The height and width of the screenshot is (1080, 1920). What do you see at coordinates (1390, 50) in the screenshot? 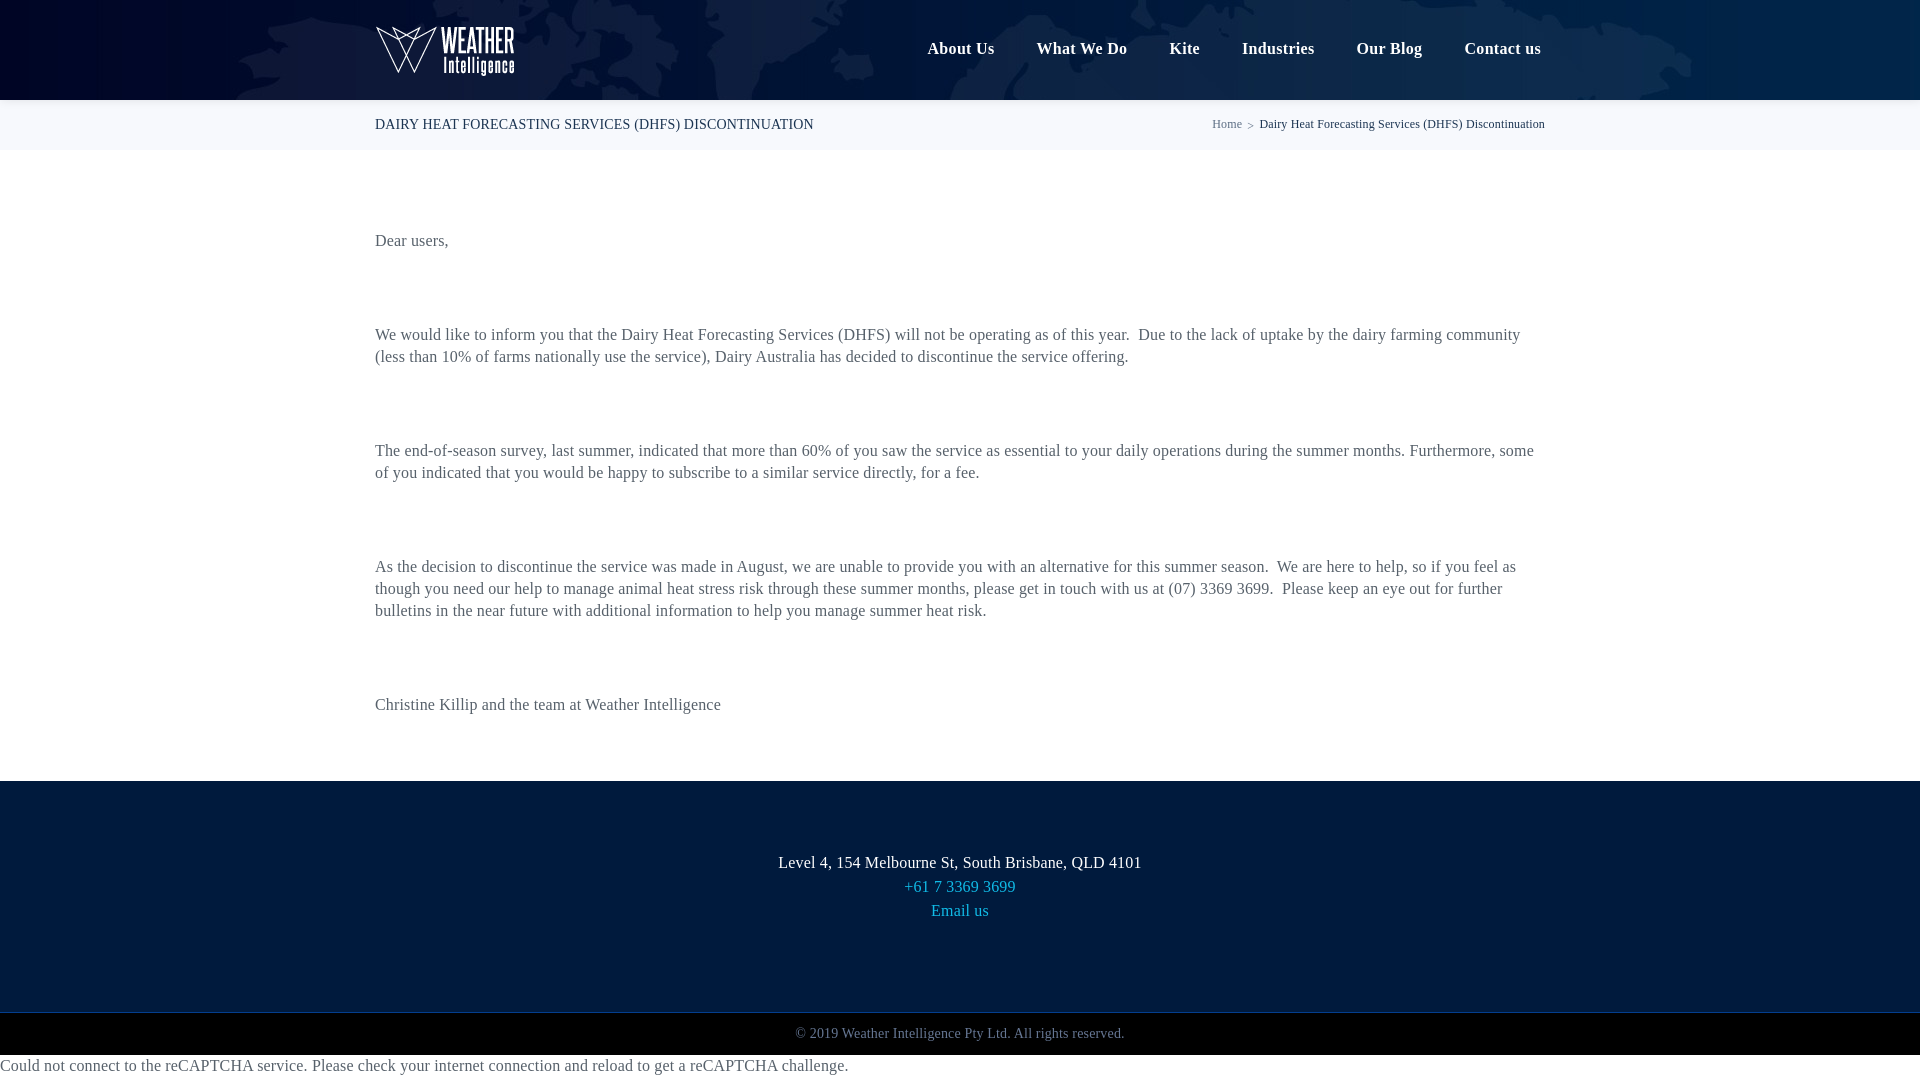
I see `Our Blog` at bounding box center [1390, 50].